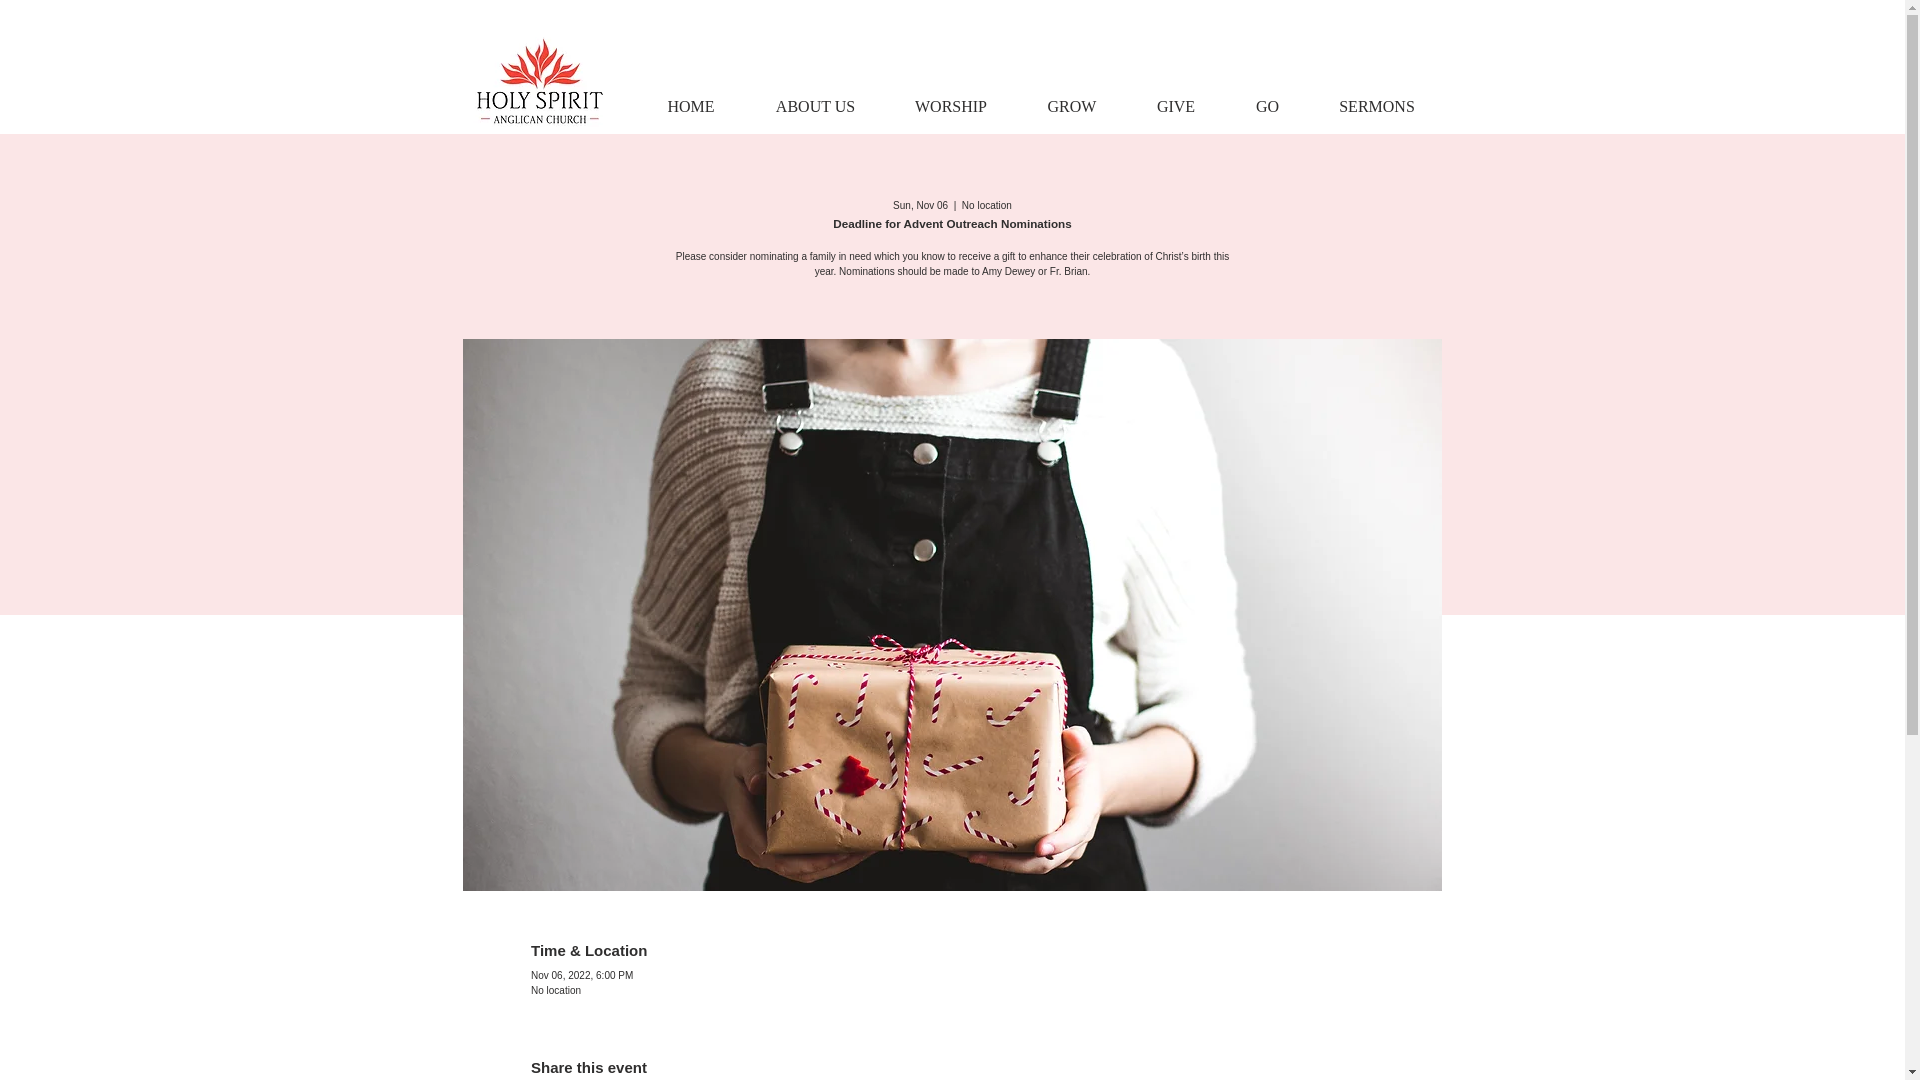  I want to click on GIVE, so click(1174, 106).